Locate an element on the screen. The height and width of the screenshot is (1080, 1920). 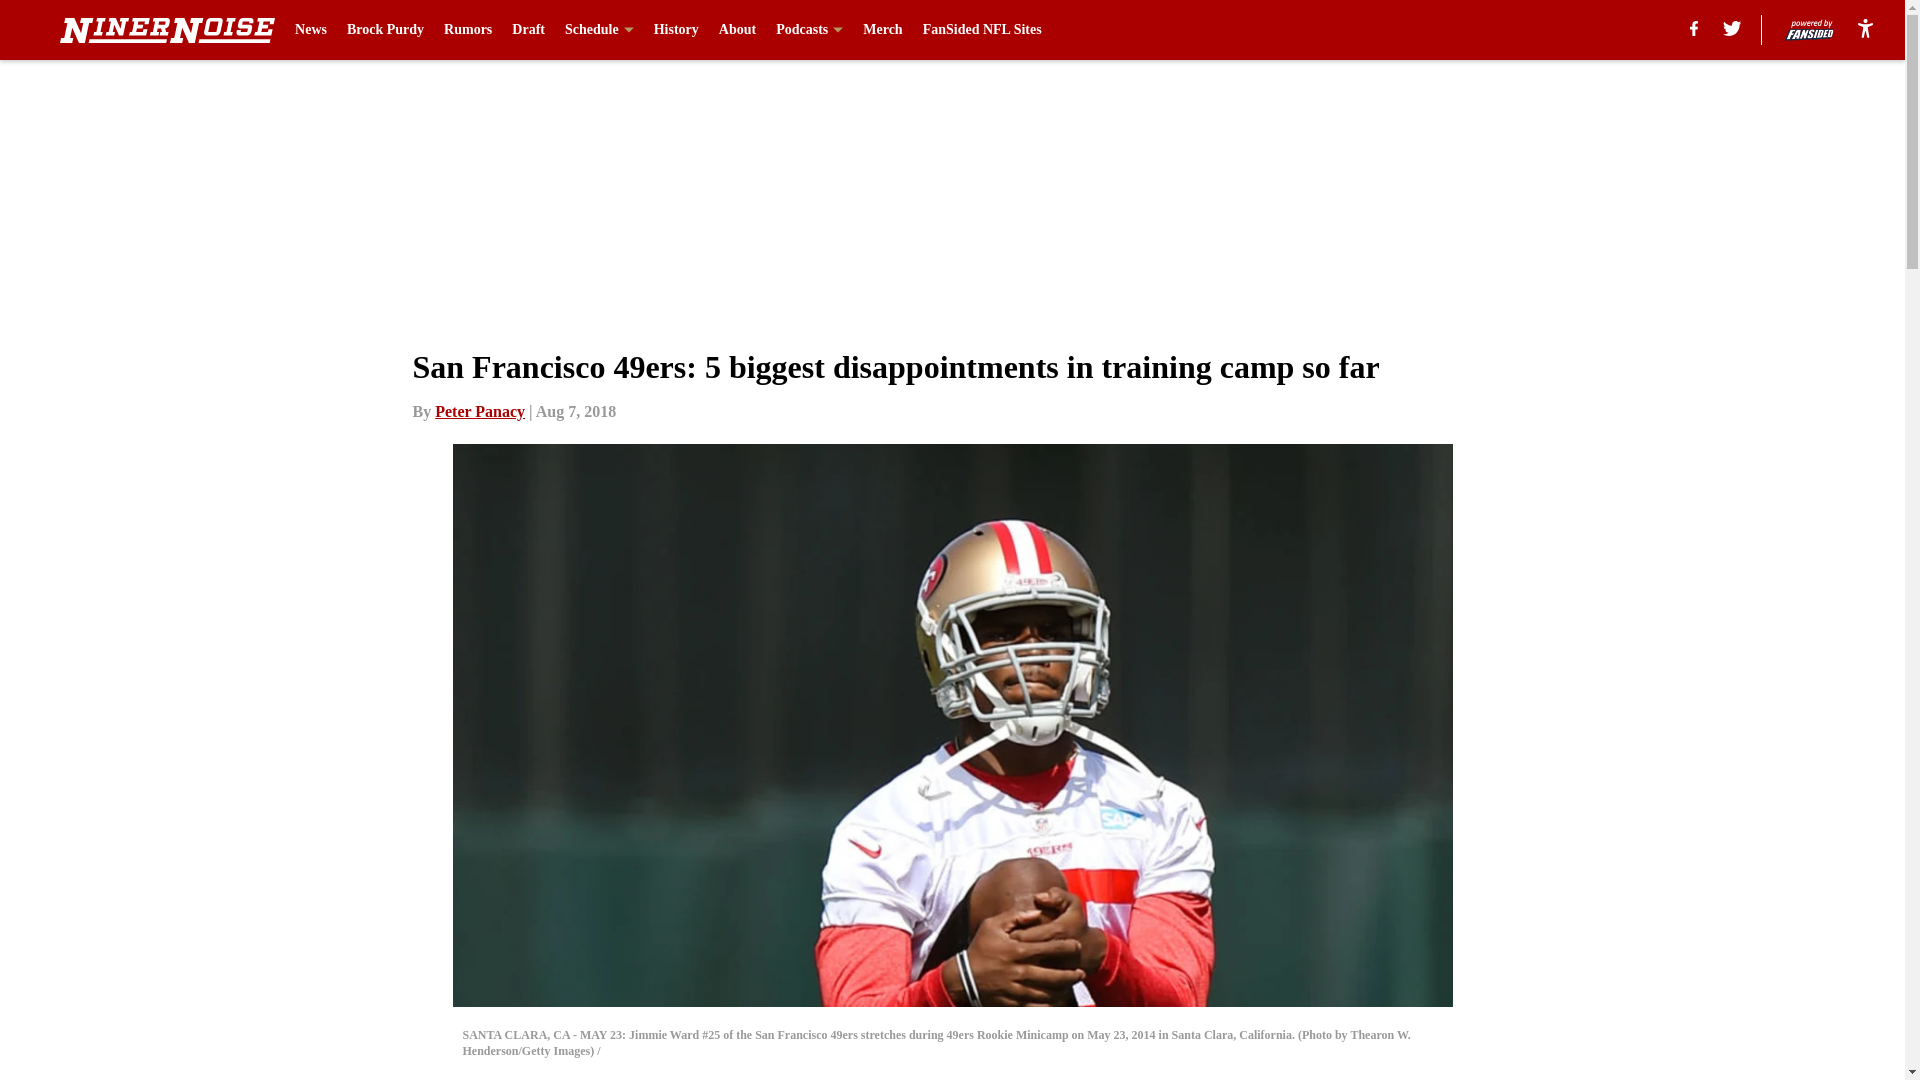
About is located at coordinates (737, 30).